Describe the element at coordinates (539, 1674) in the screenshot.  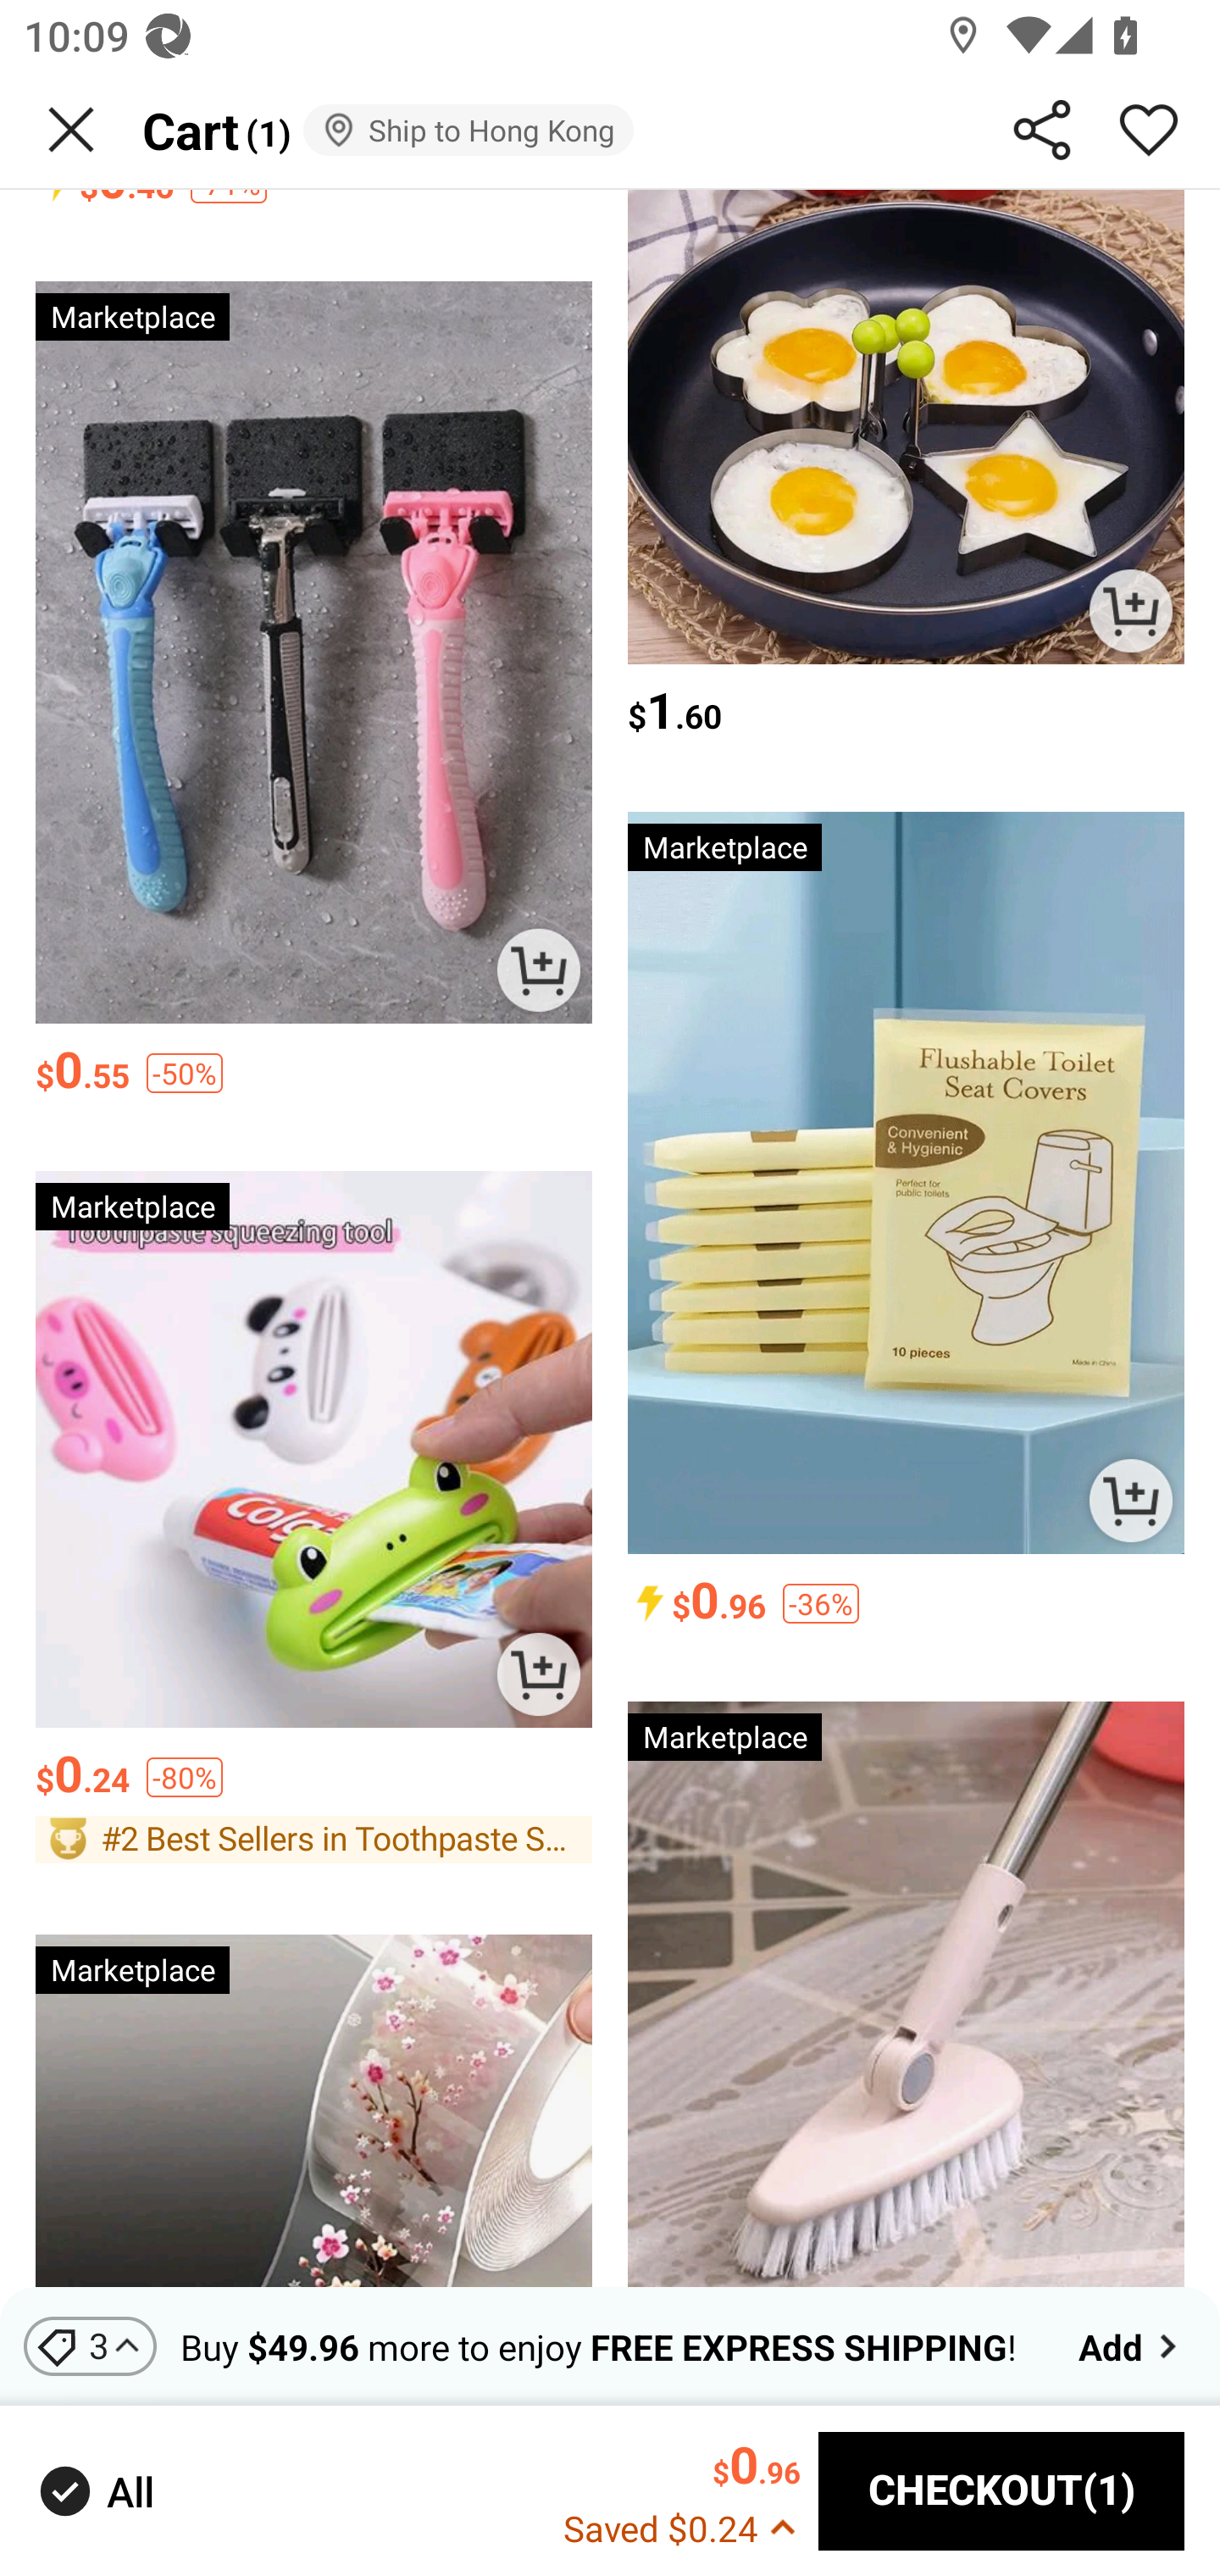
I see `ADD TO CART` at that location.